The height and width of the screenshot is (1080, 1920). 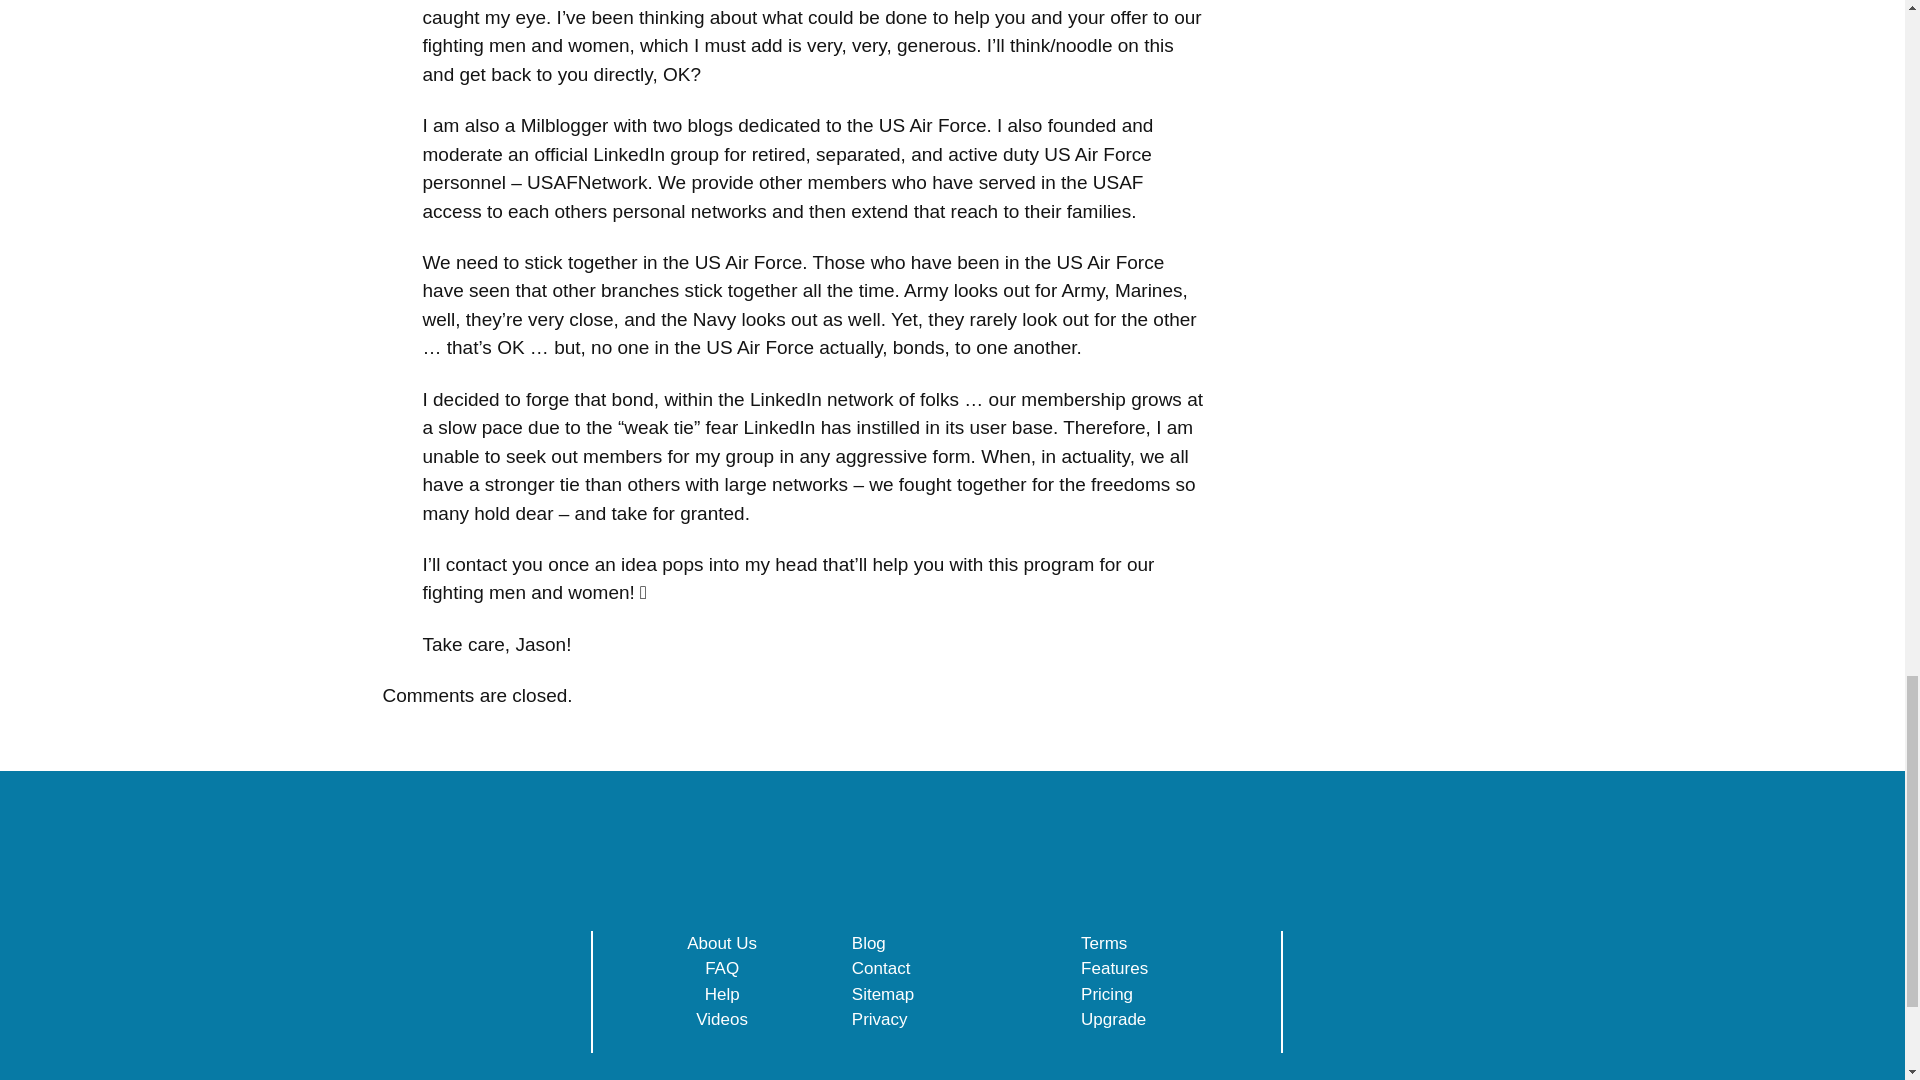 I want to click on Help, so click(x=722, y=993).